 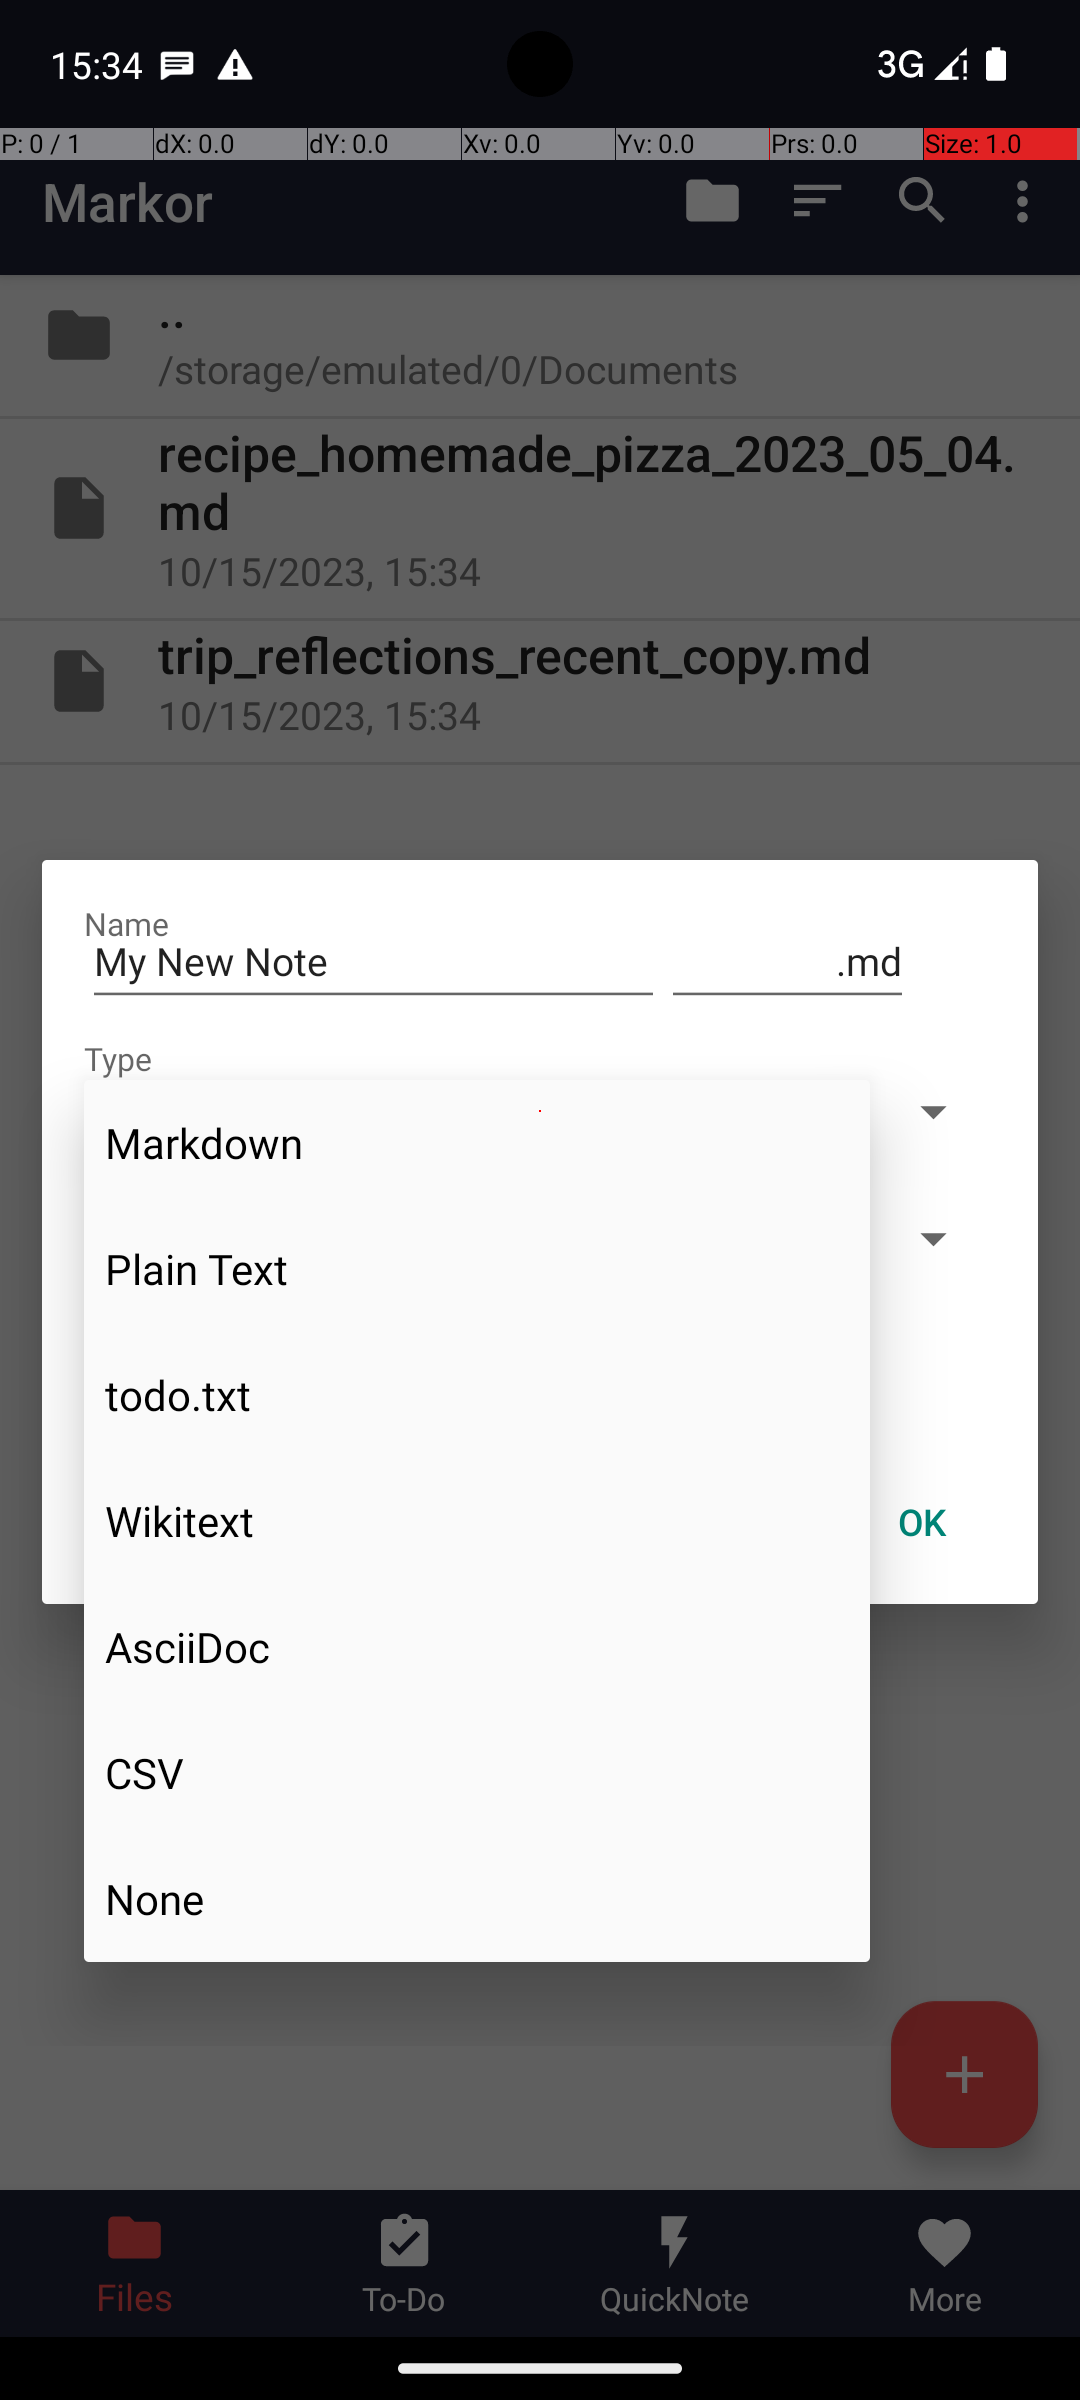 I want to click on Plain Text, so click(x=477, y=1268).